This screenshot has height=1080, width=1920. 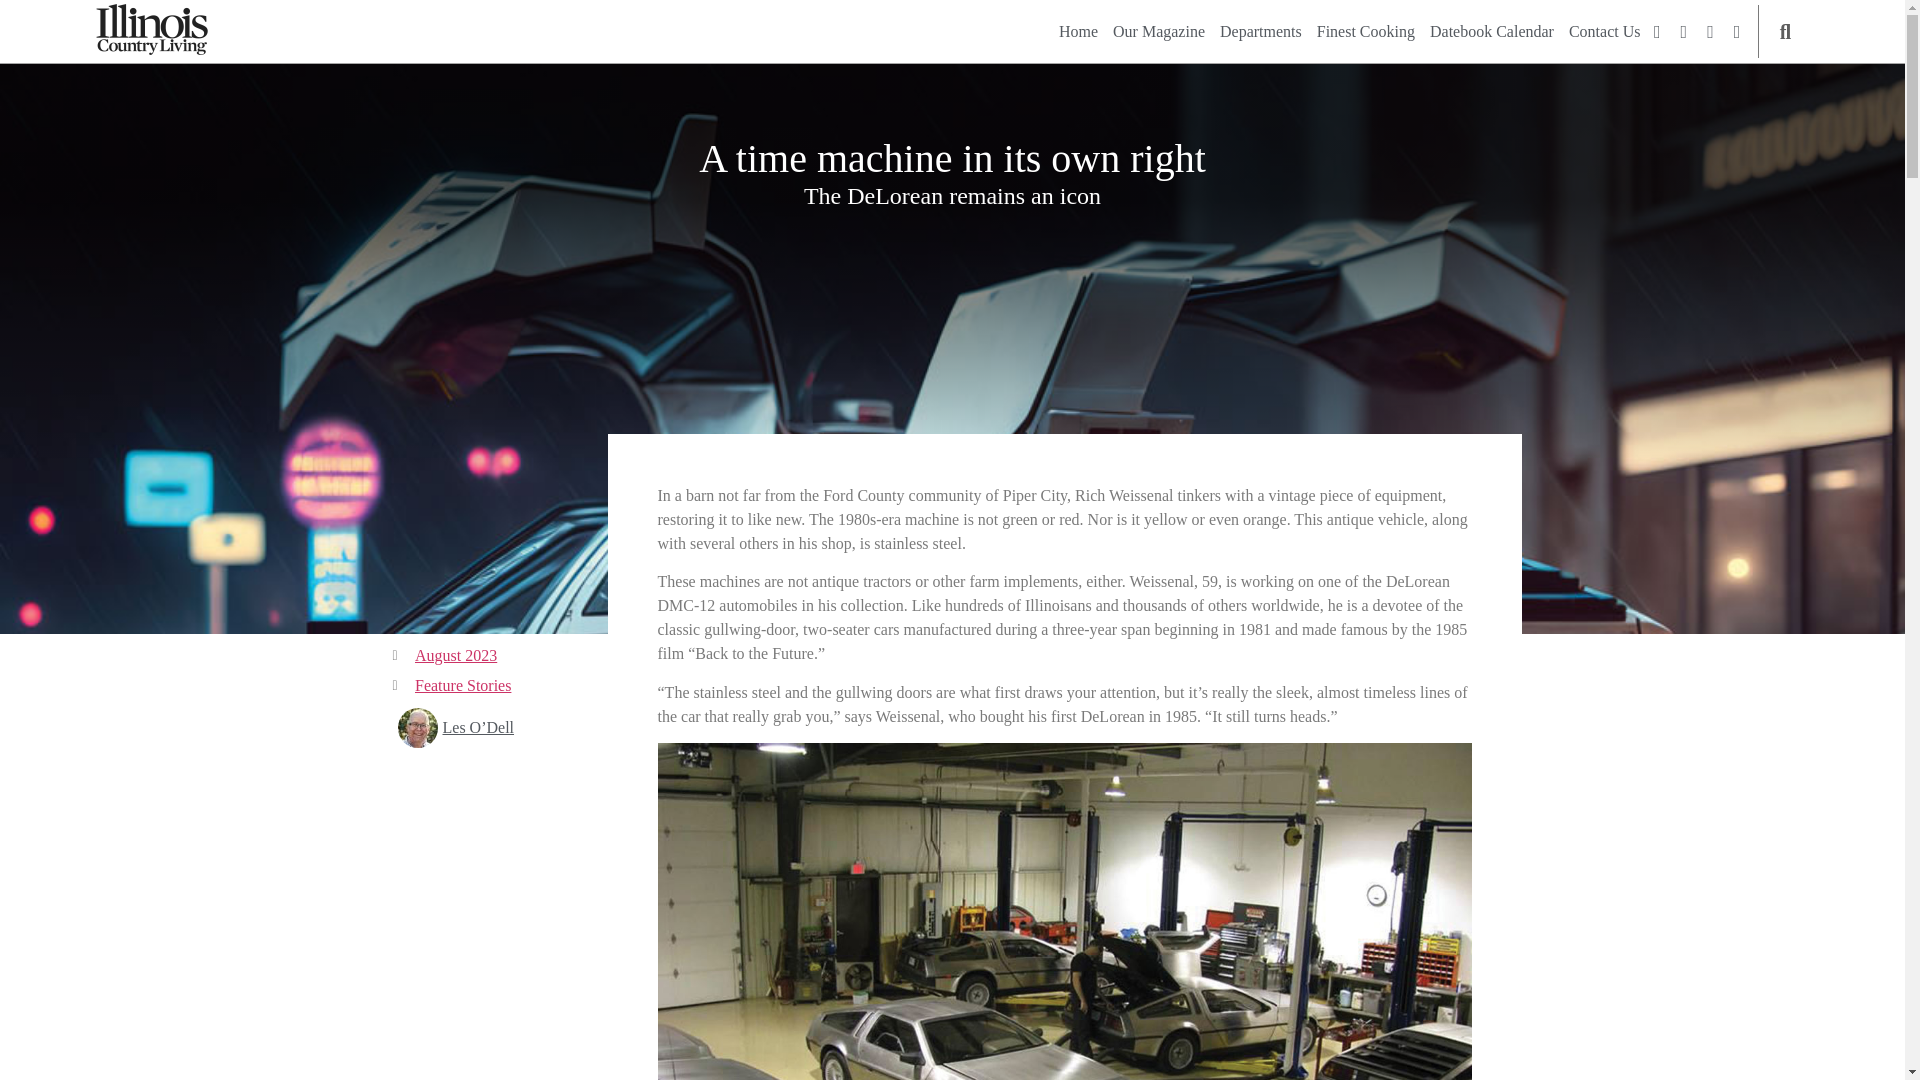 I want to click on Departments, so click(x=1260, y=31).